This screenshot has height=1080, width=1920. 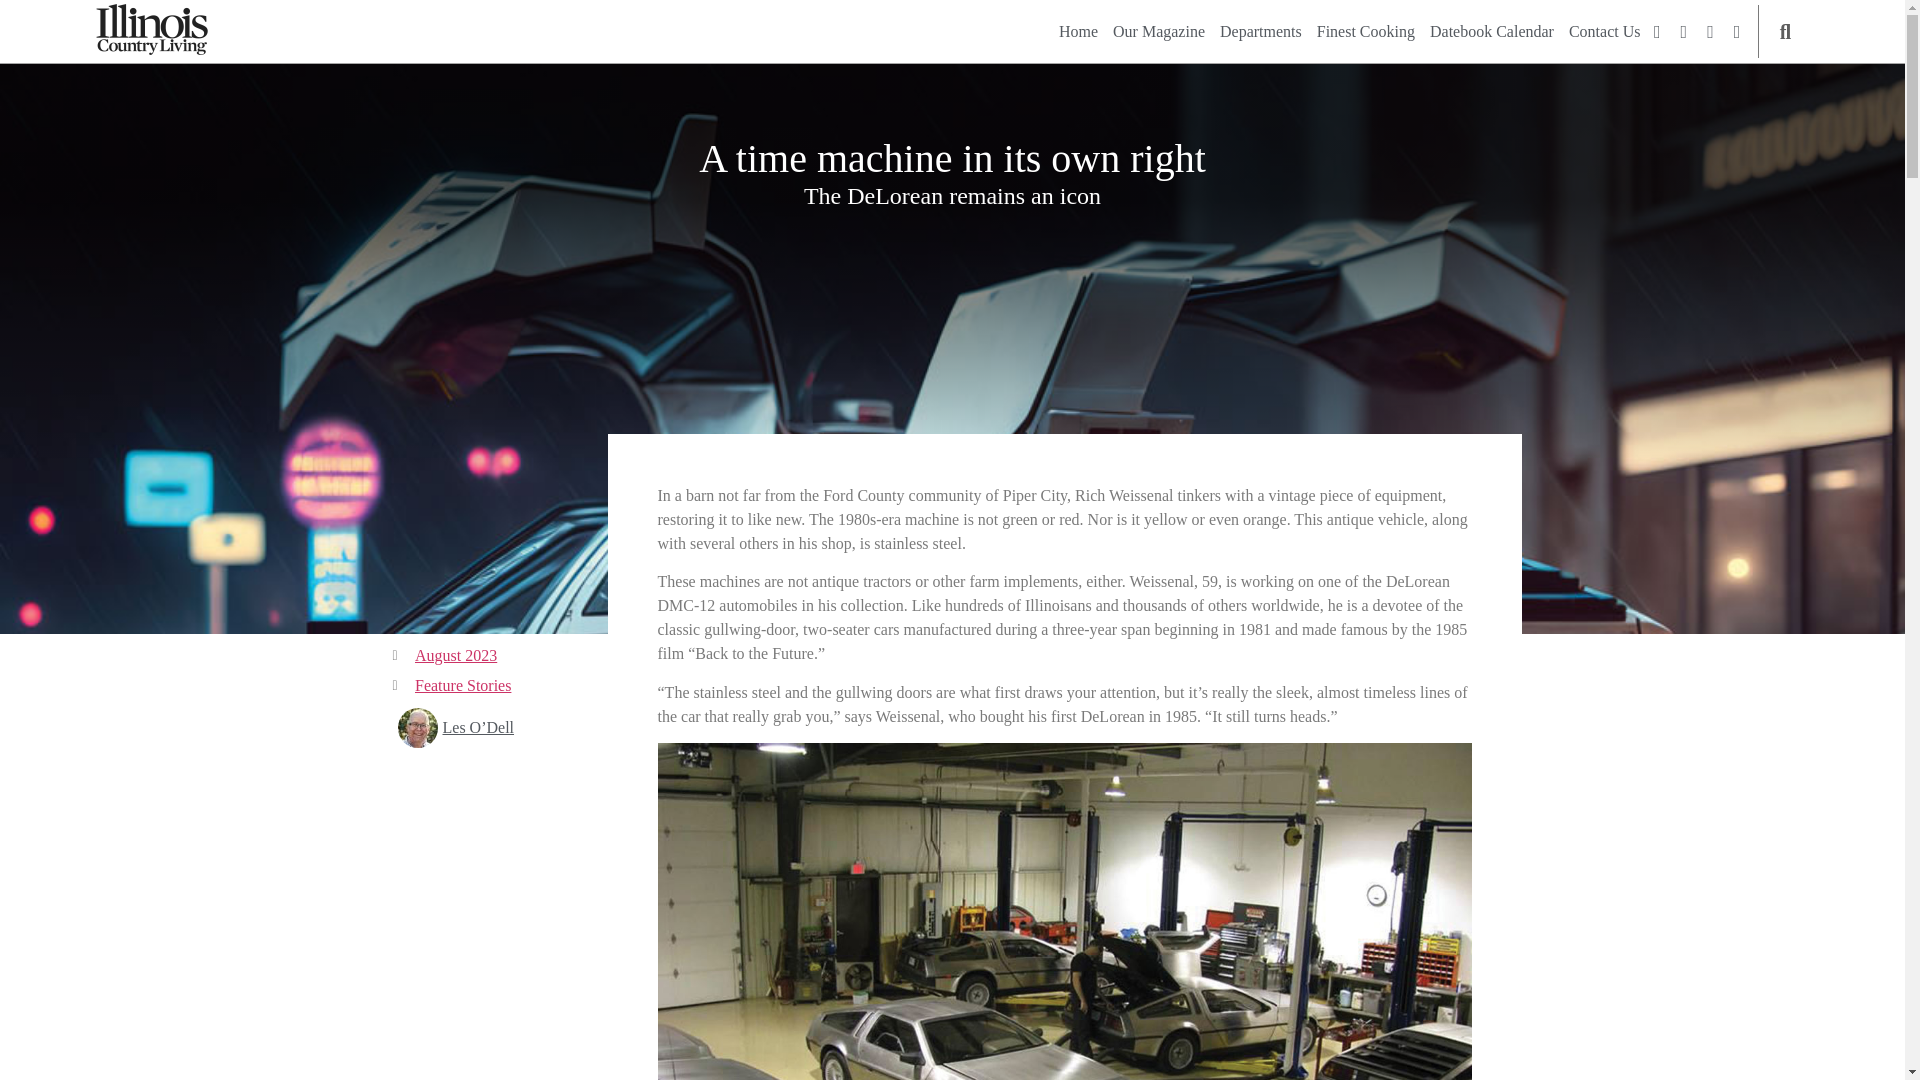 I want to click on Departments, so click(x=1260, y=31).